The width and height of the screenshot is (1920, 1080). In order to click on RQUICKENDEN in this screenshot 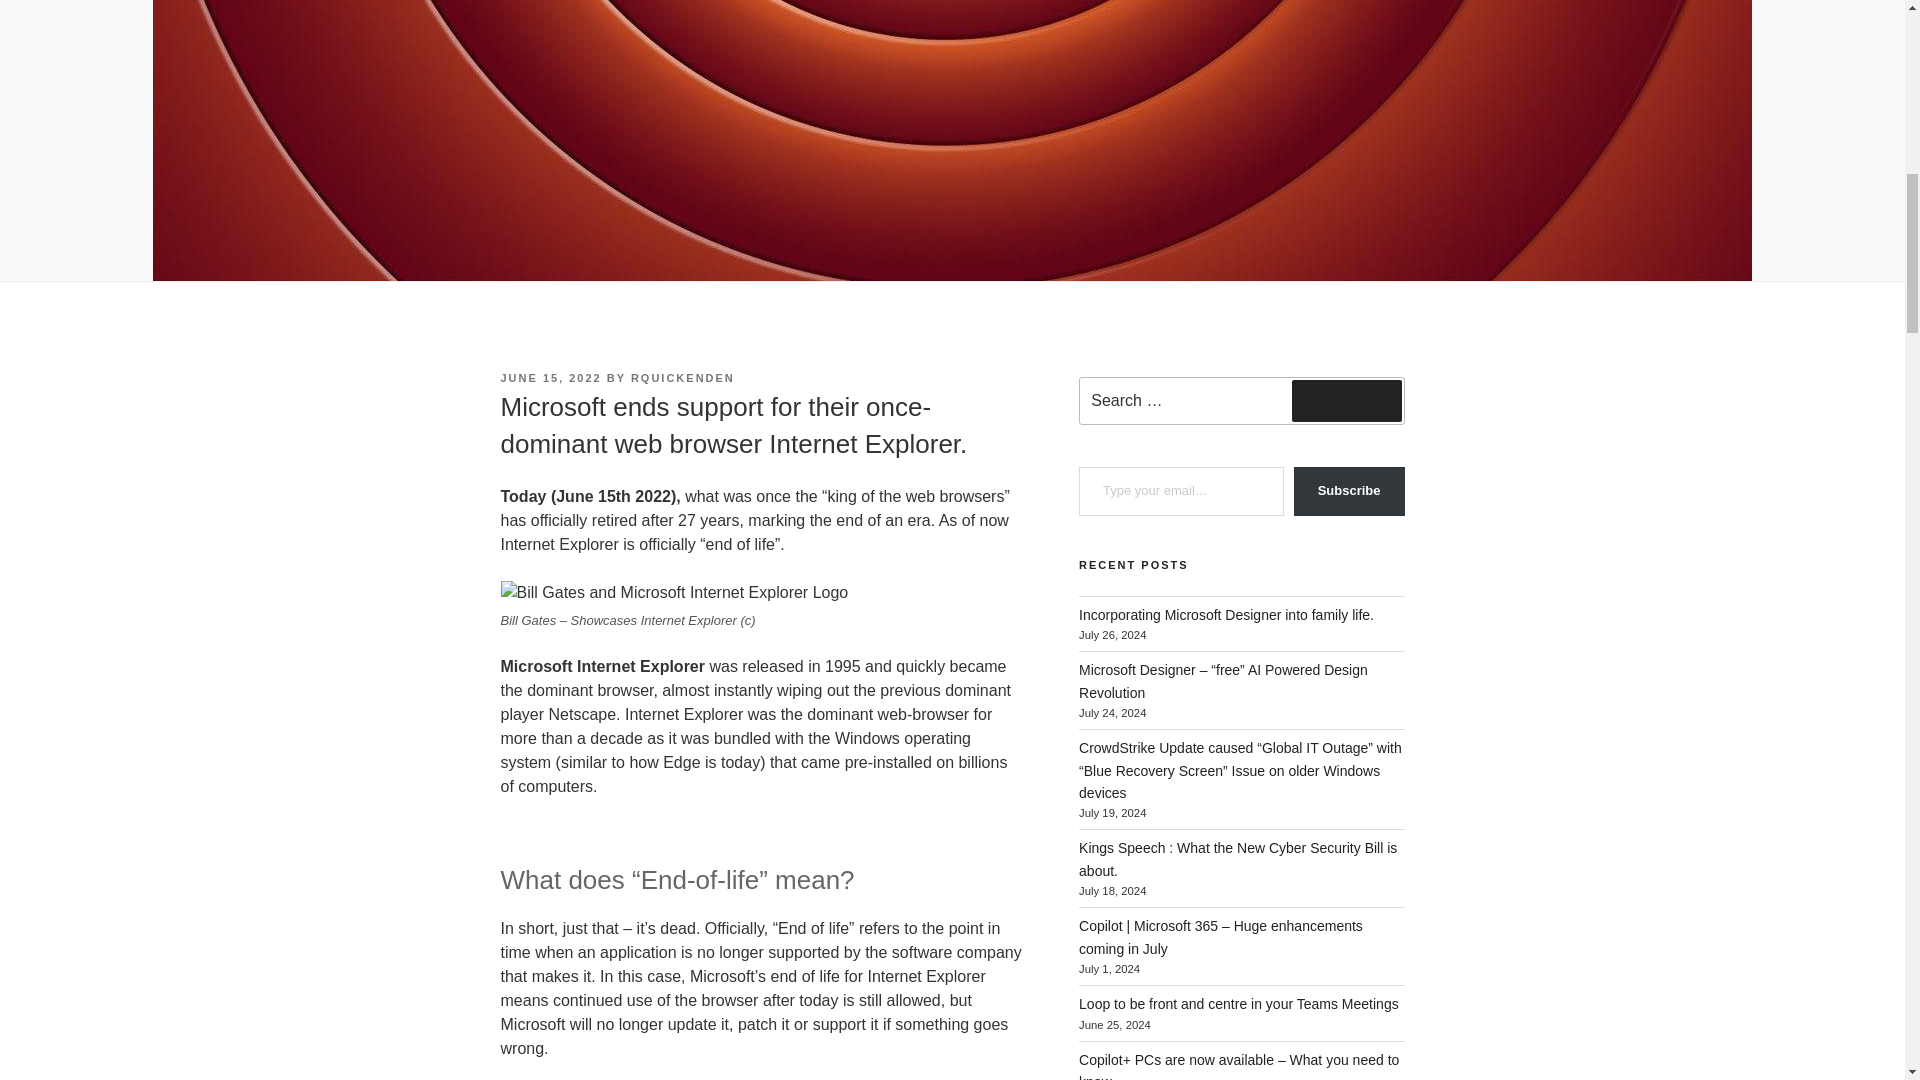, I will do `click(683, 378)`.